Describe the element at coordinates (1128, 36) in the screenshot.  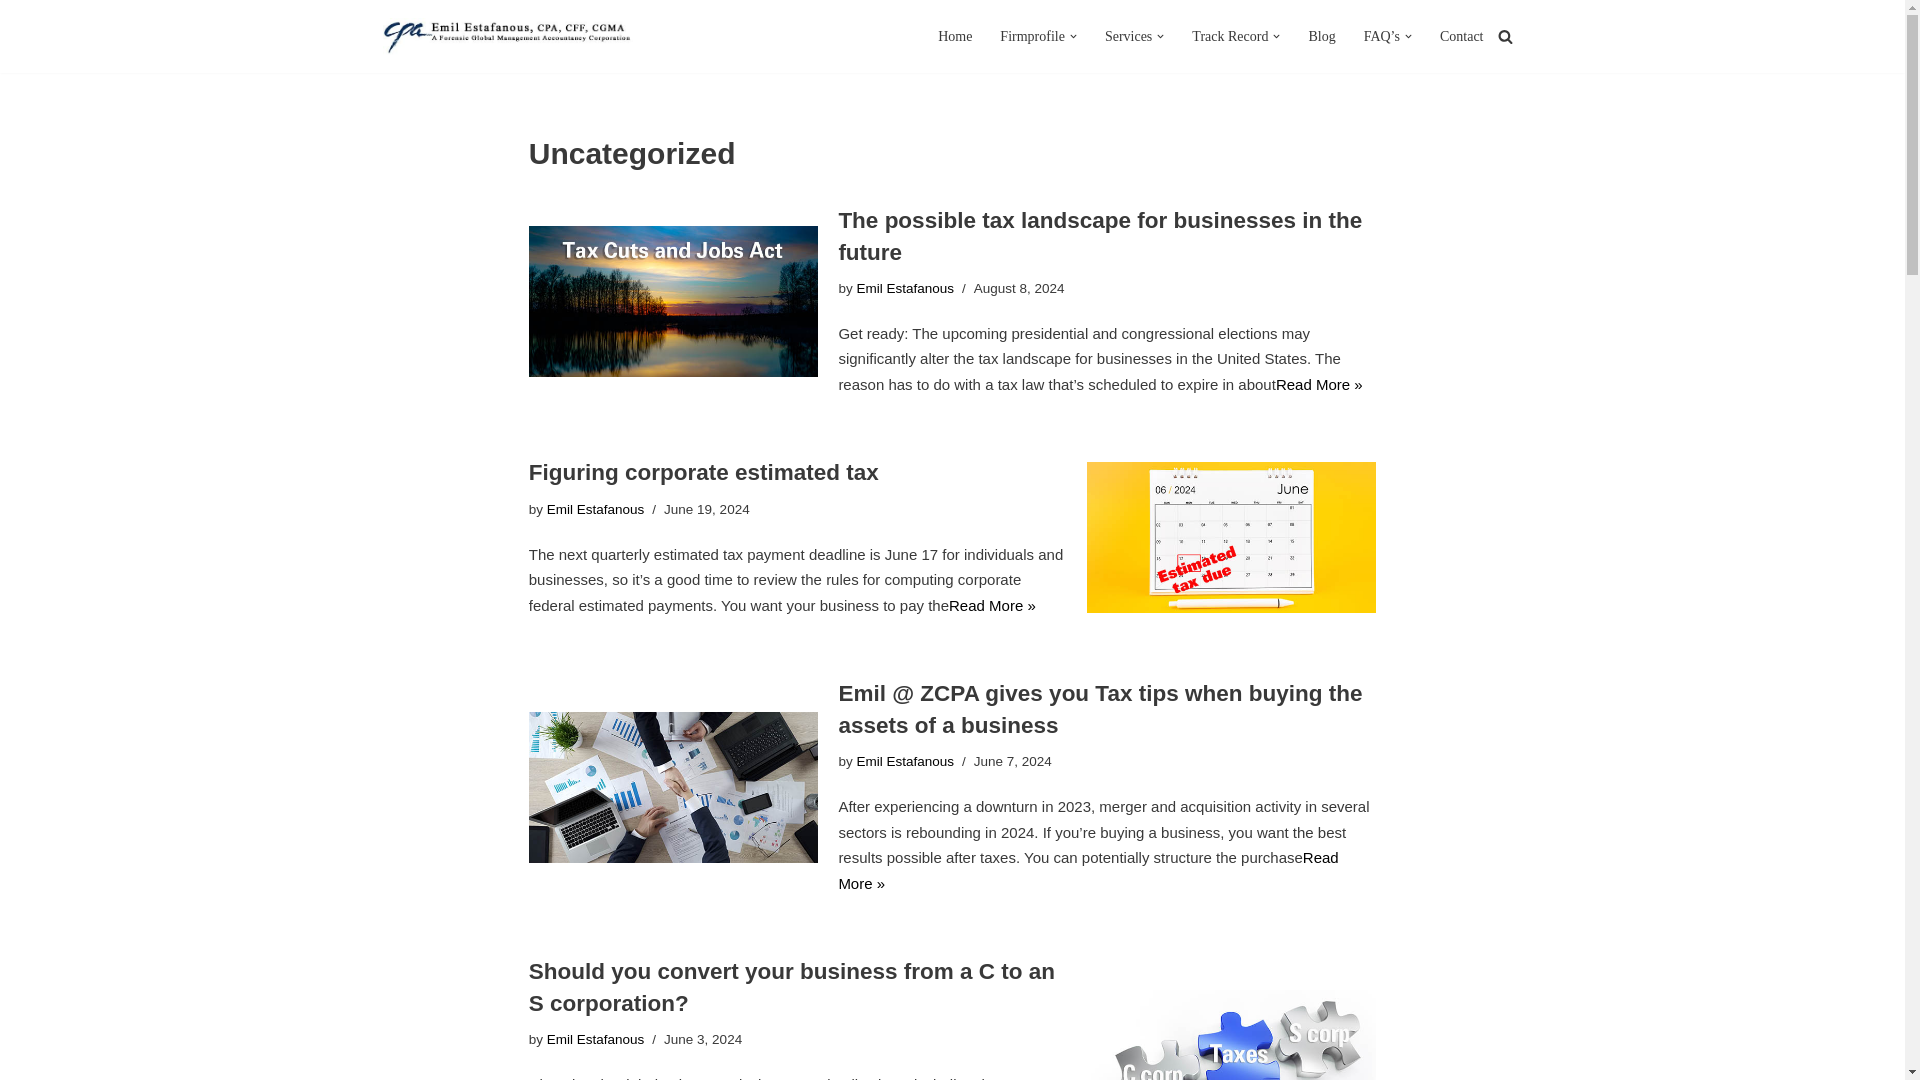
I see `Services` at that location.